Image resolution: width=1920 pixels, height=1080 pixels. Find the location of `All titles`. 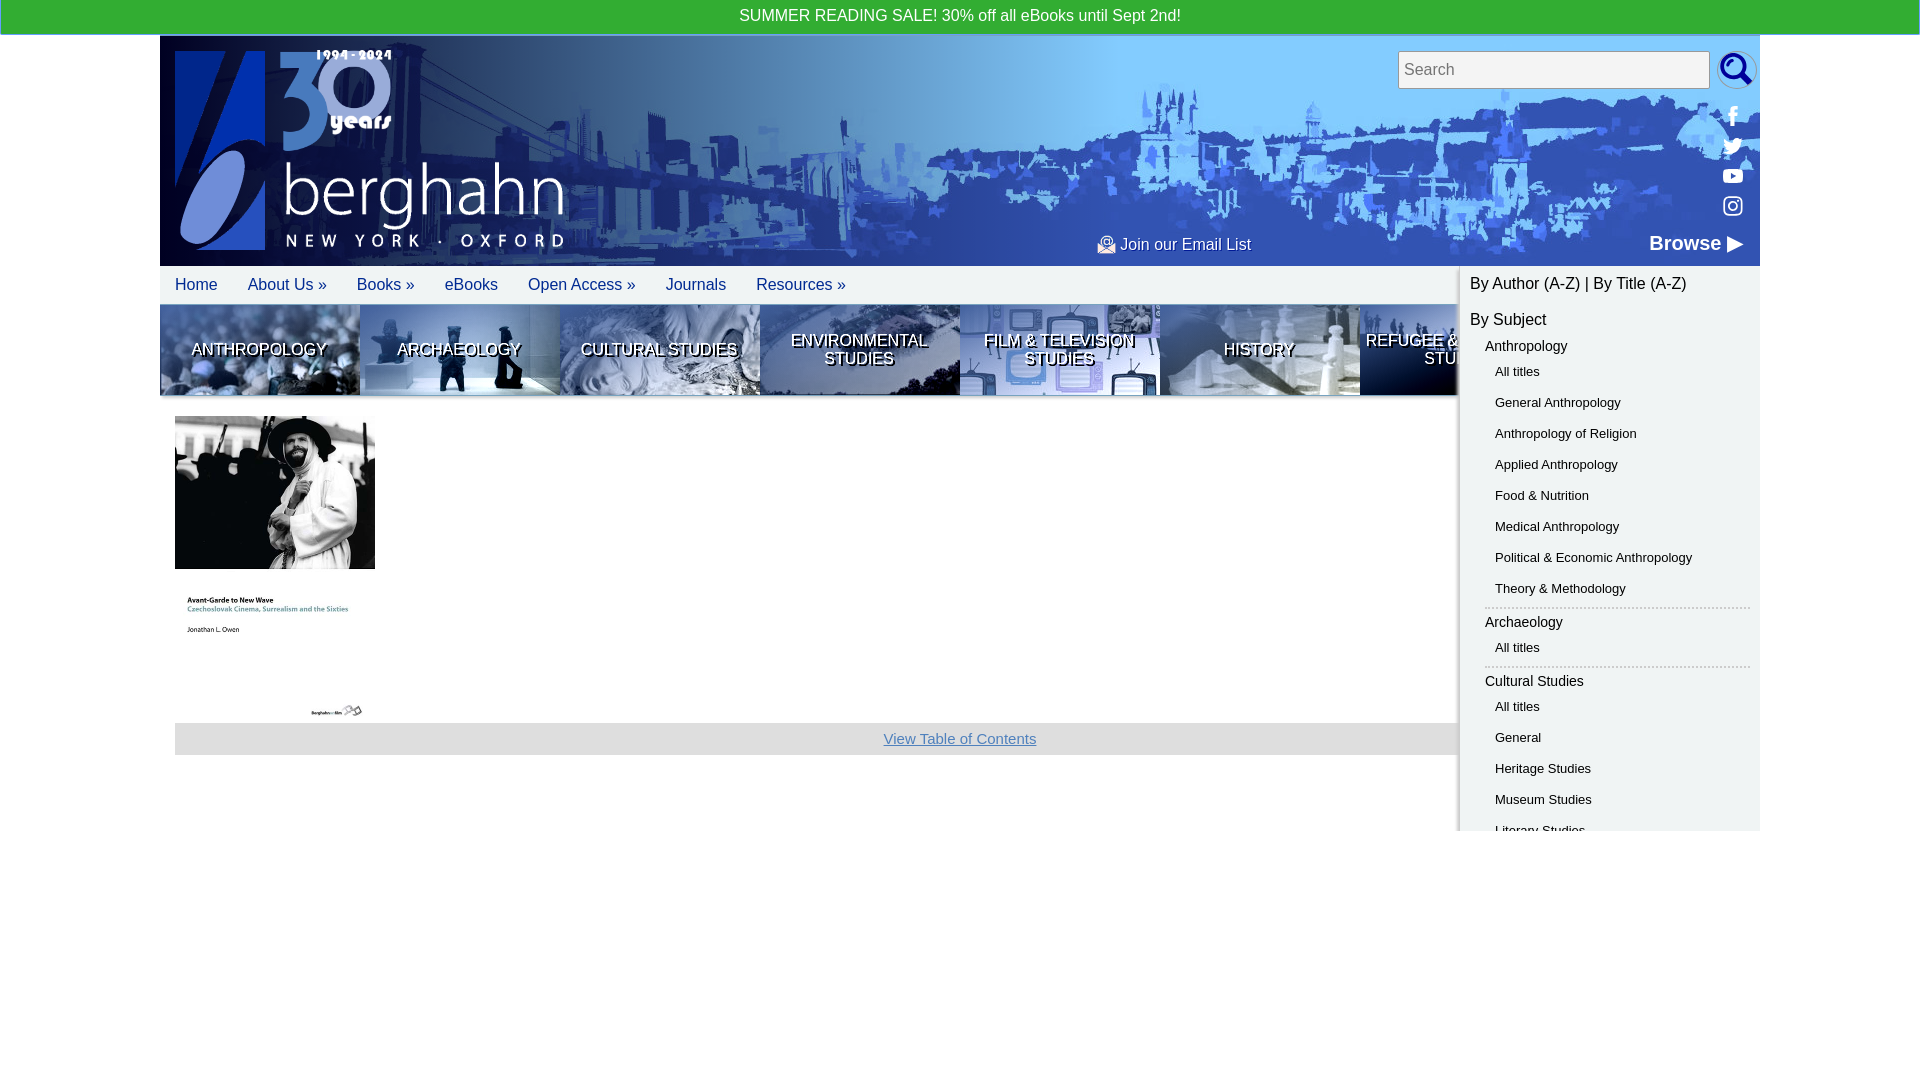

All titles is located at coordinates (1517, 647).